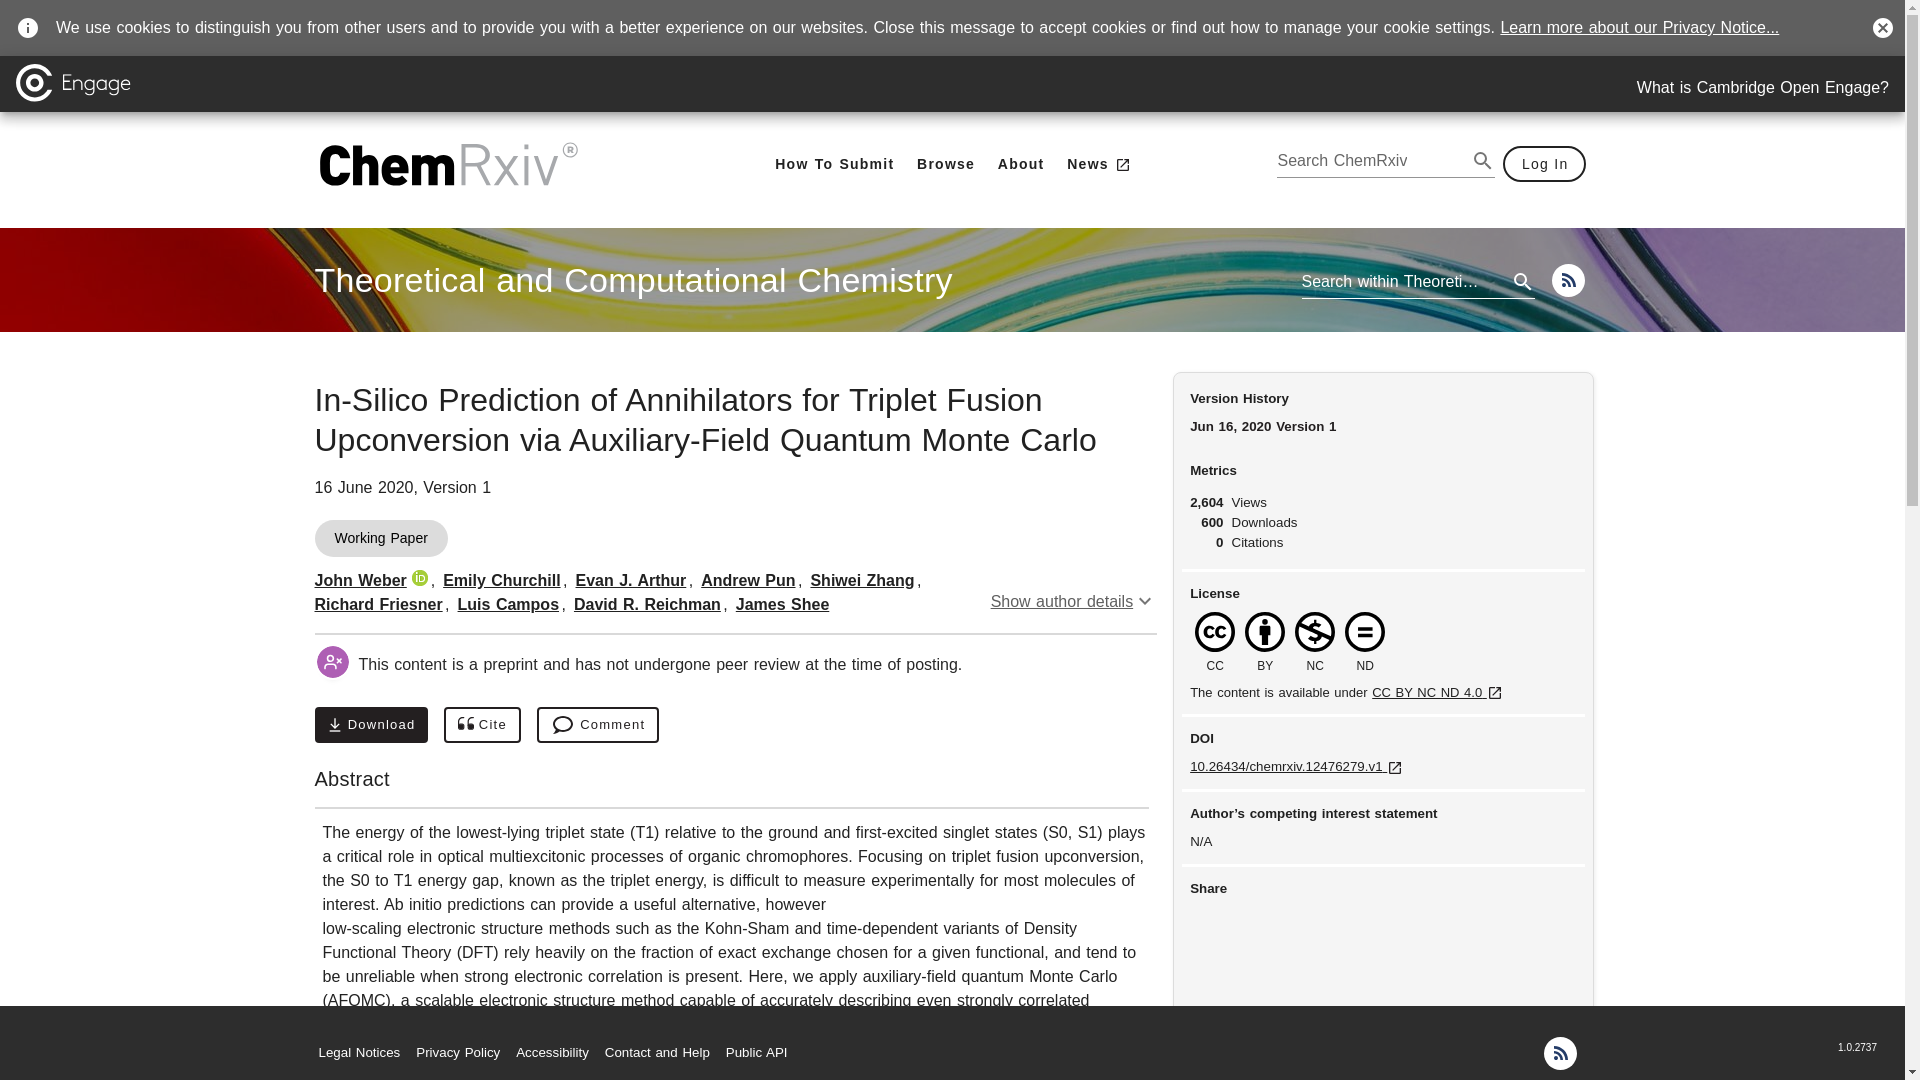 This screenshot has height=1080, width=1920. I want to click on Emily Churchill, so click(502, 580).